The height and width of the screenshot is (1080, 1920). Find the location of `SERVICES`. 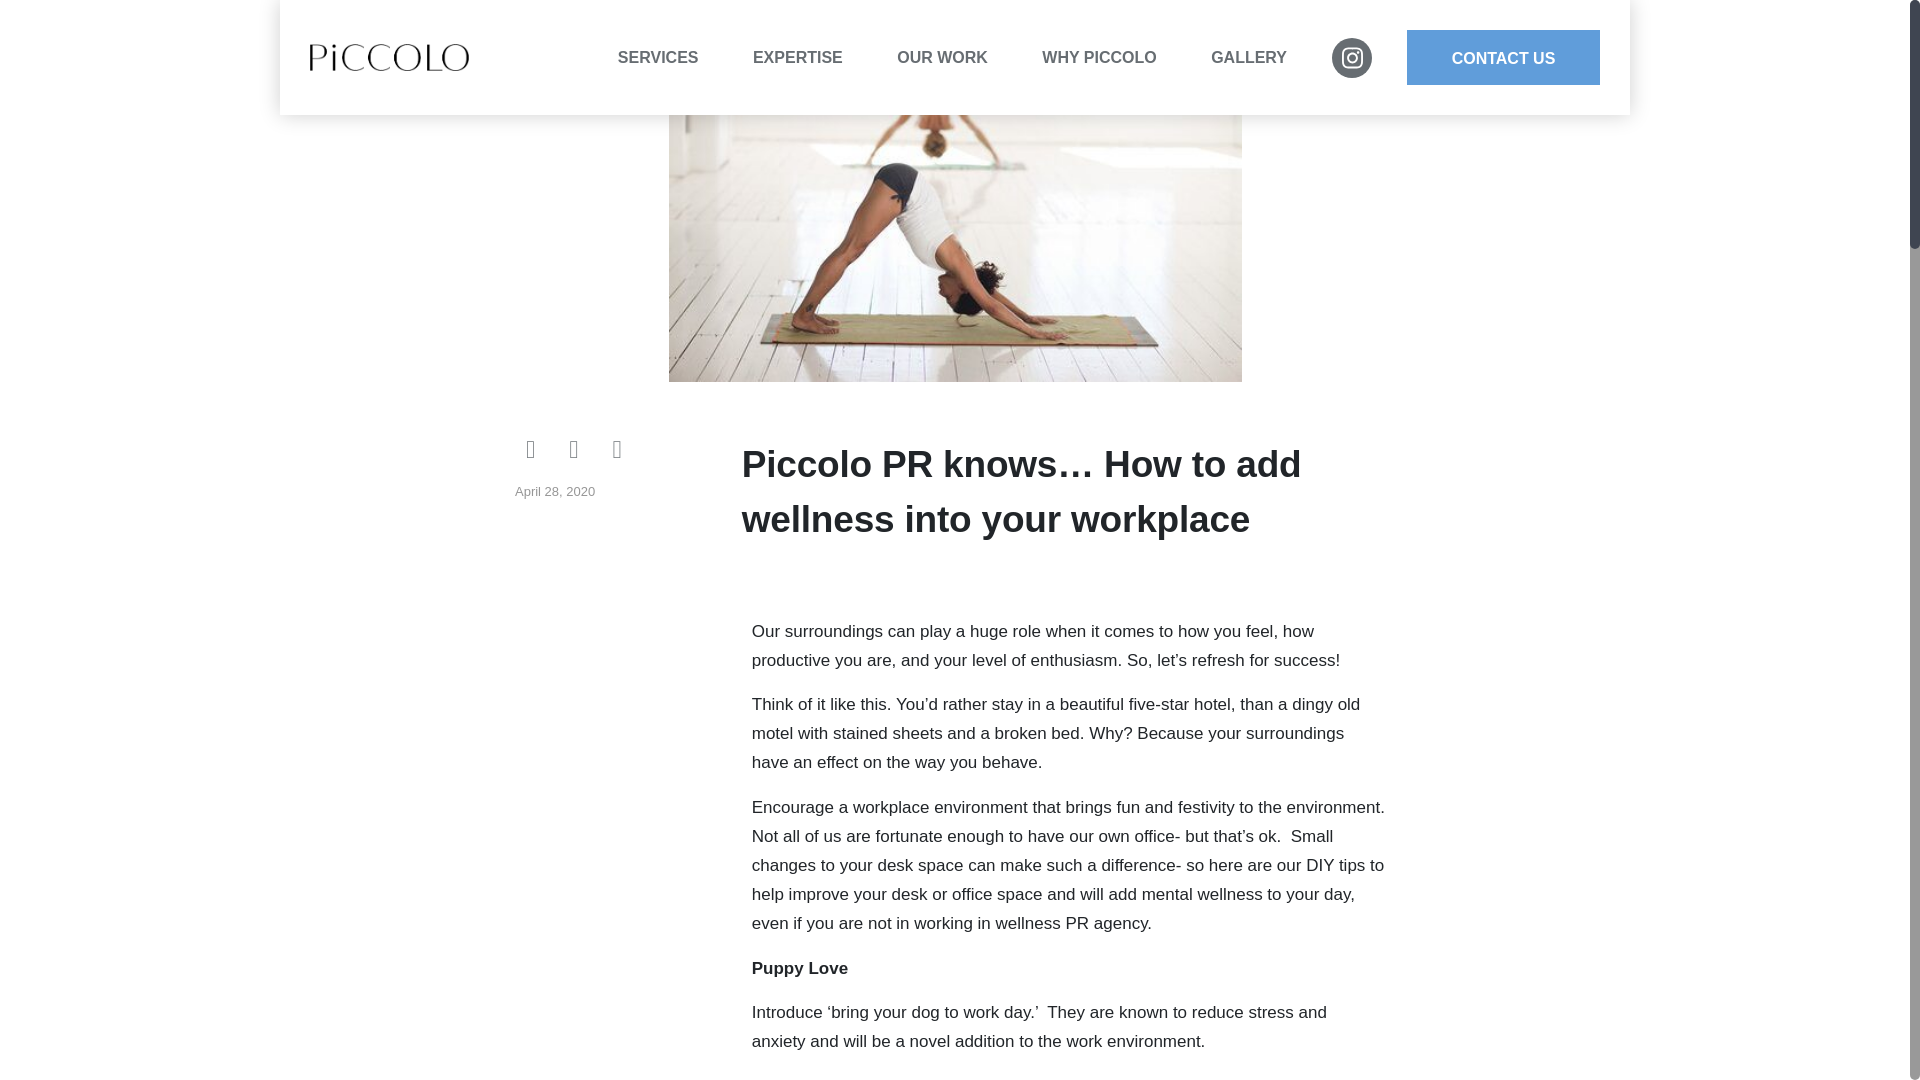

SERVICES is located at coordinates (670, 57).